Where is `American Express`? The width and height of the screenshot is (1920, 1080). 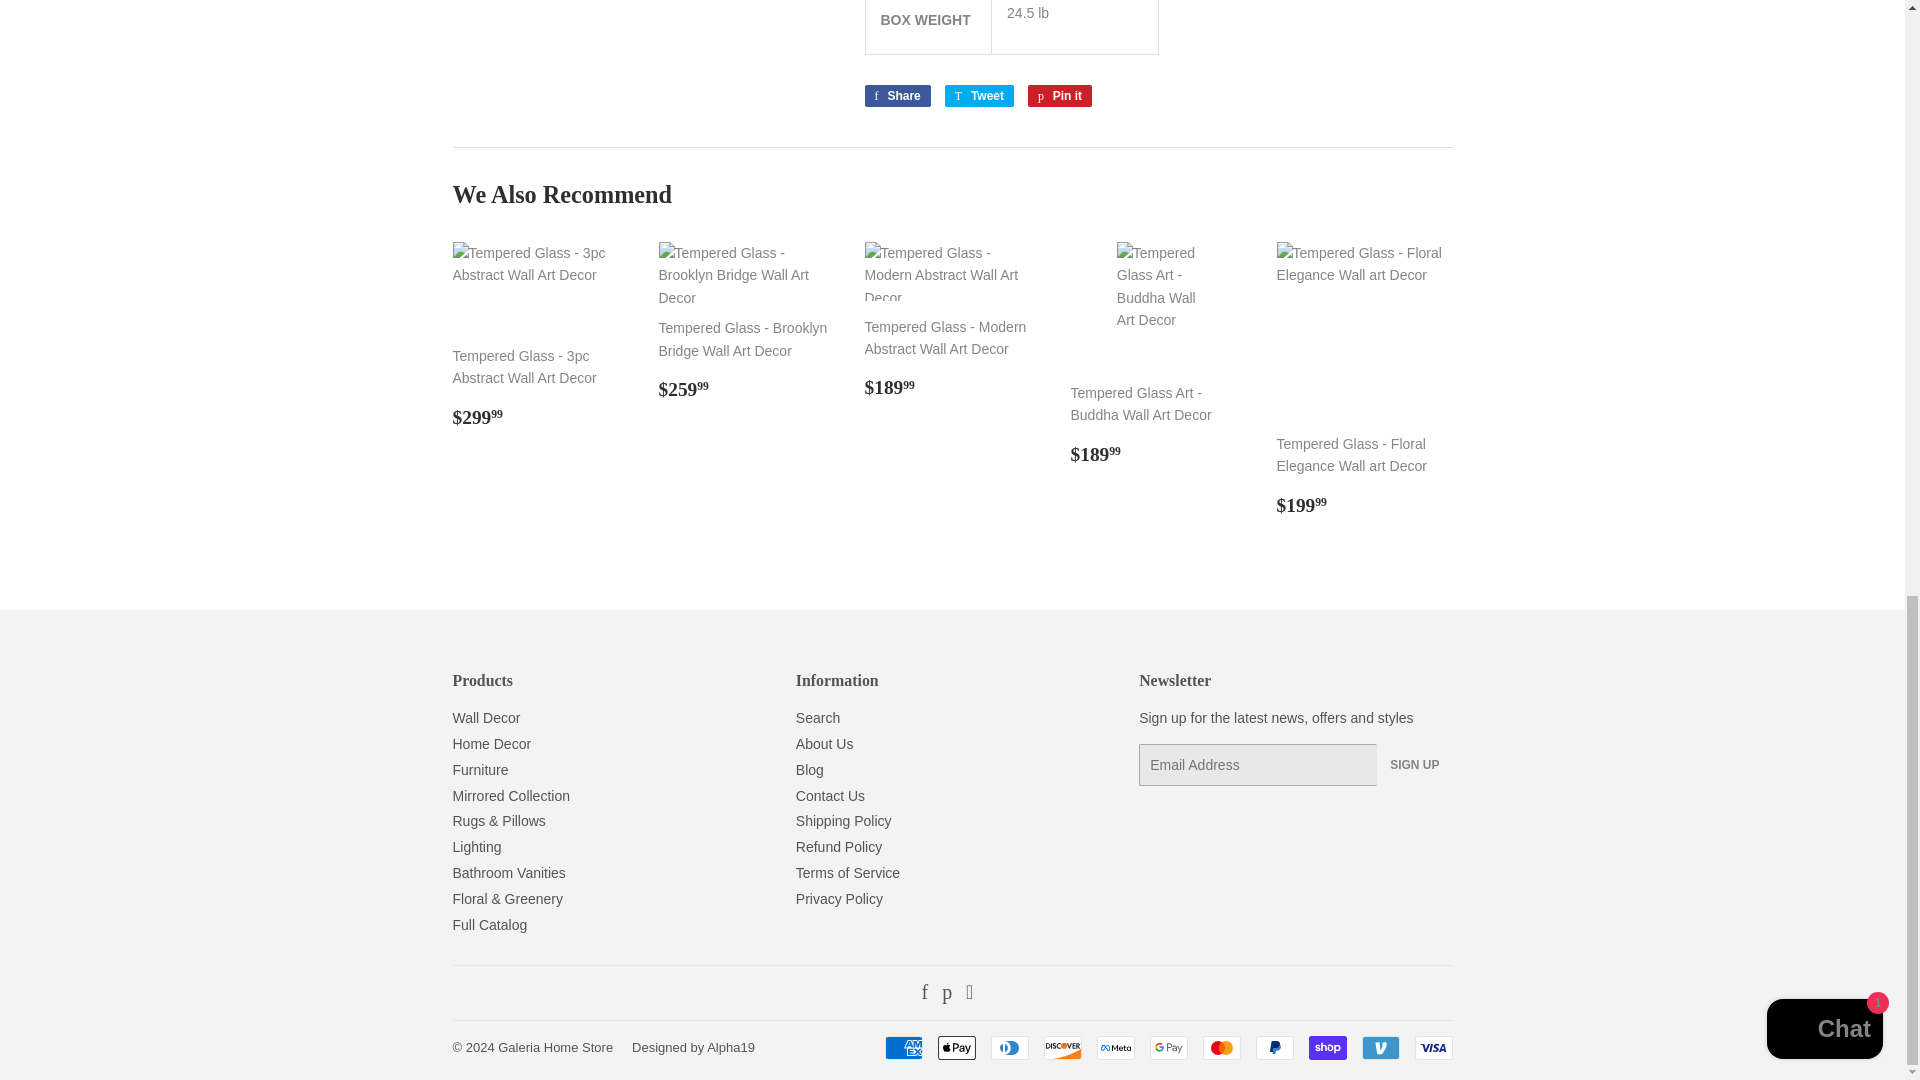
American Express is located at coordinates (902, 1047).